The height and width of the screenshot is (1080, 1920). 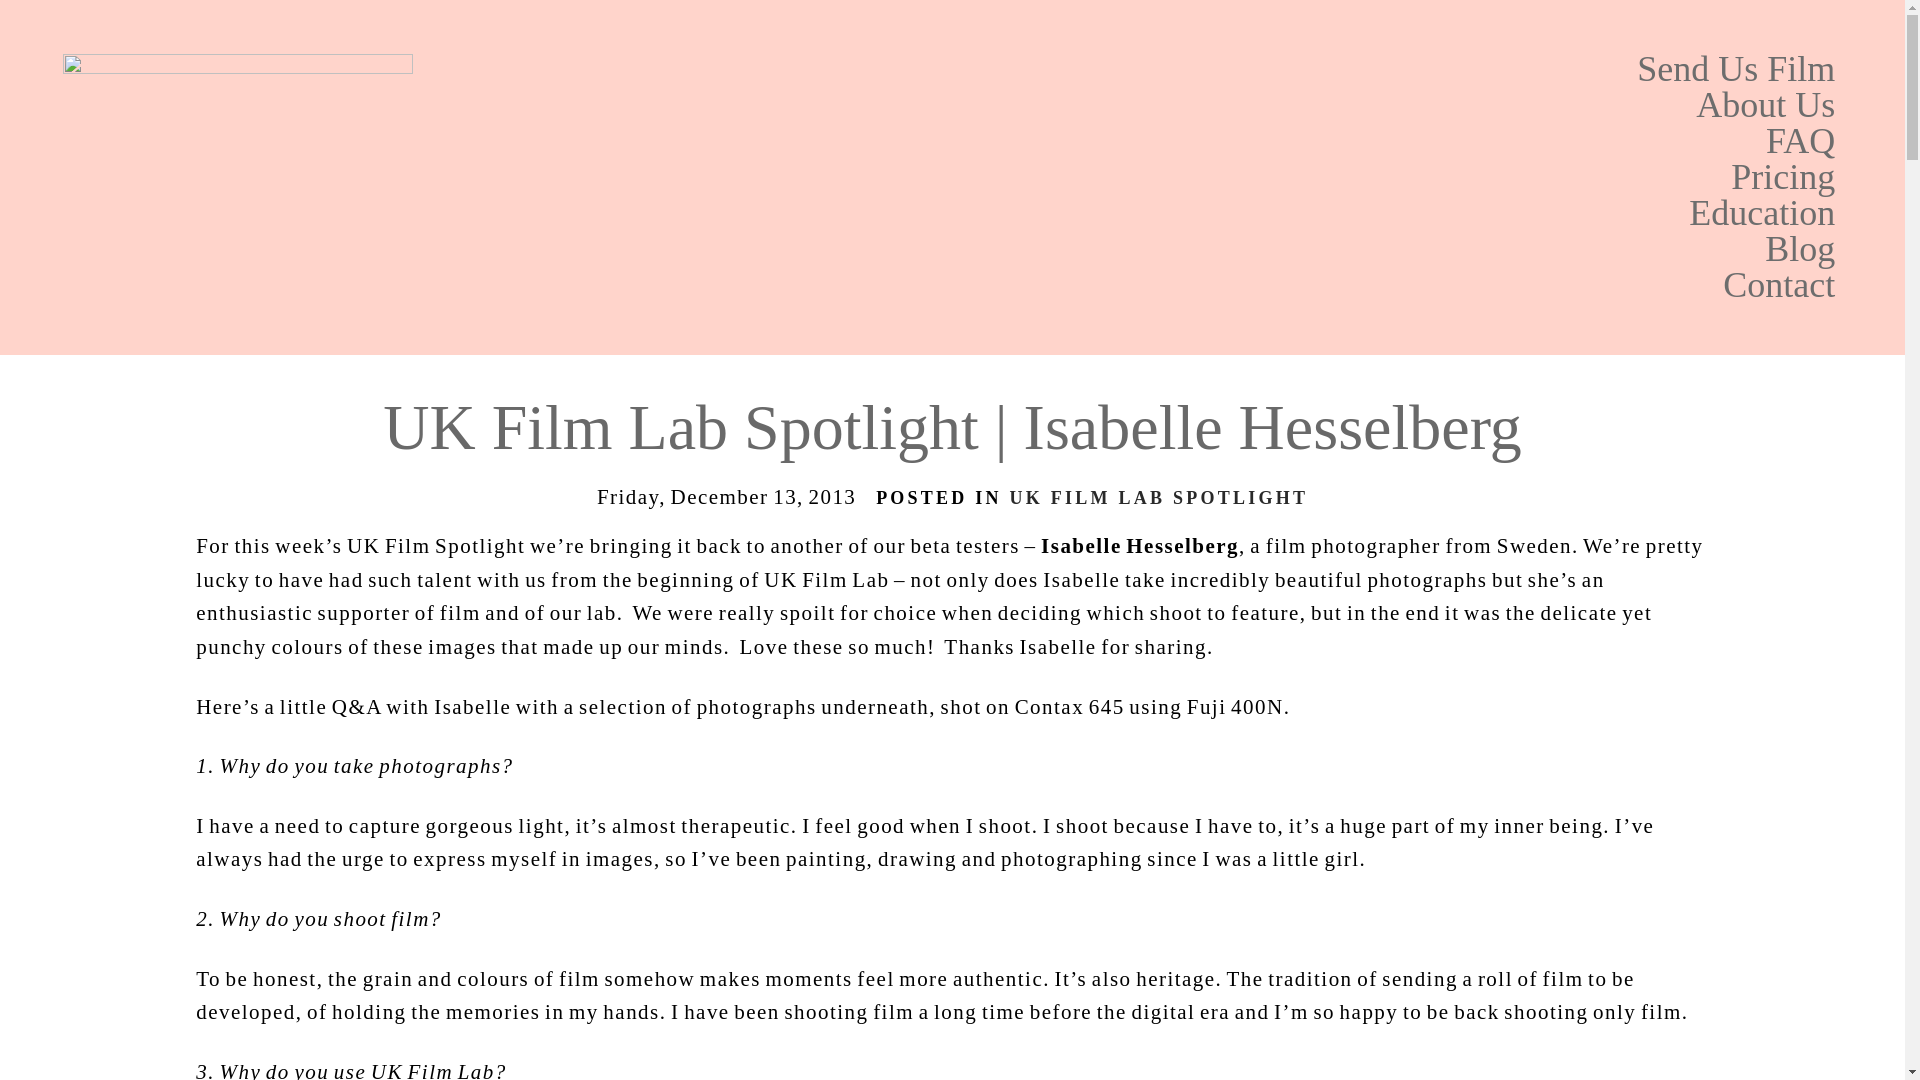 What do you see at coordinates (1182, 284) in the screenshot?
I see `Contact` at bounding box center [1182, 284].